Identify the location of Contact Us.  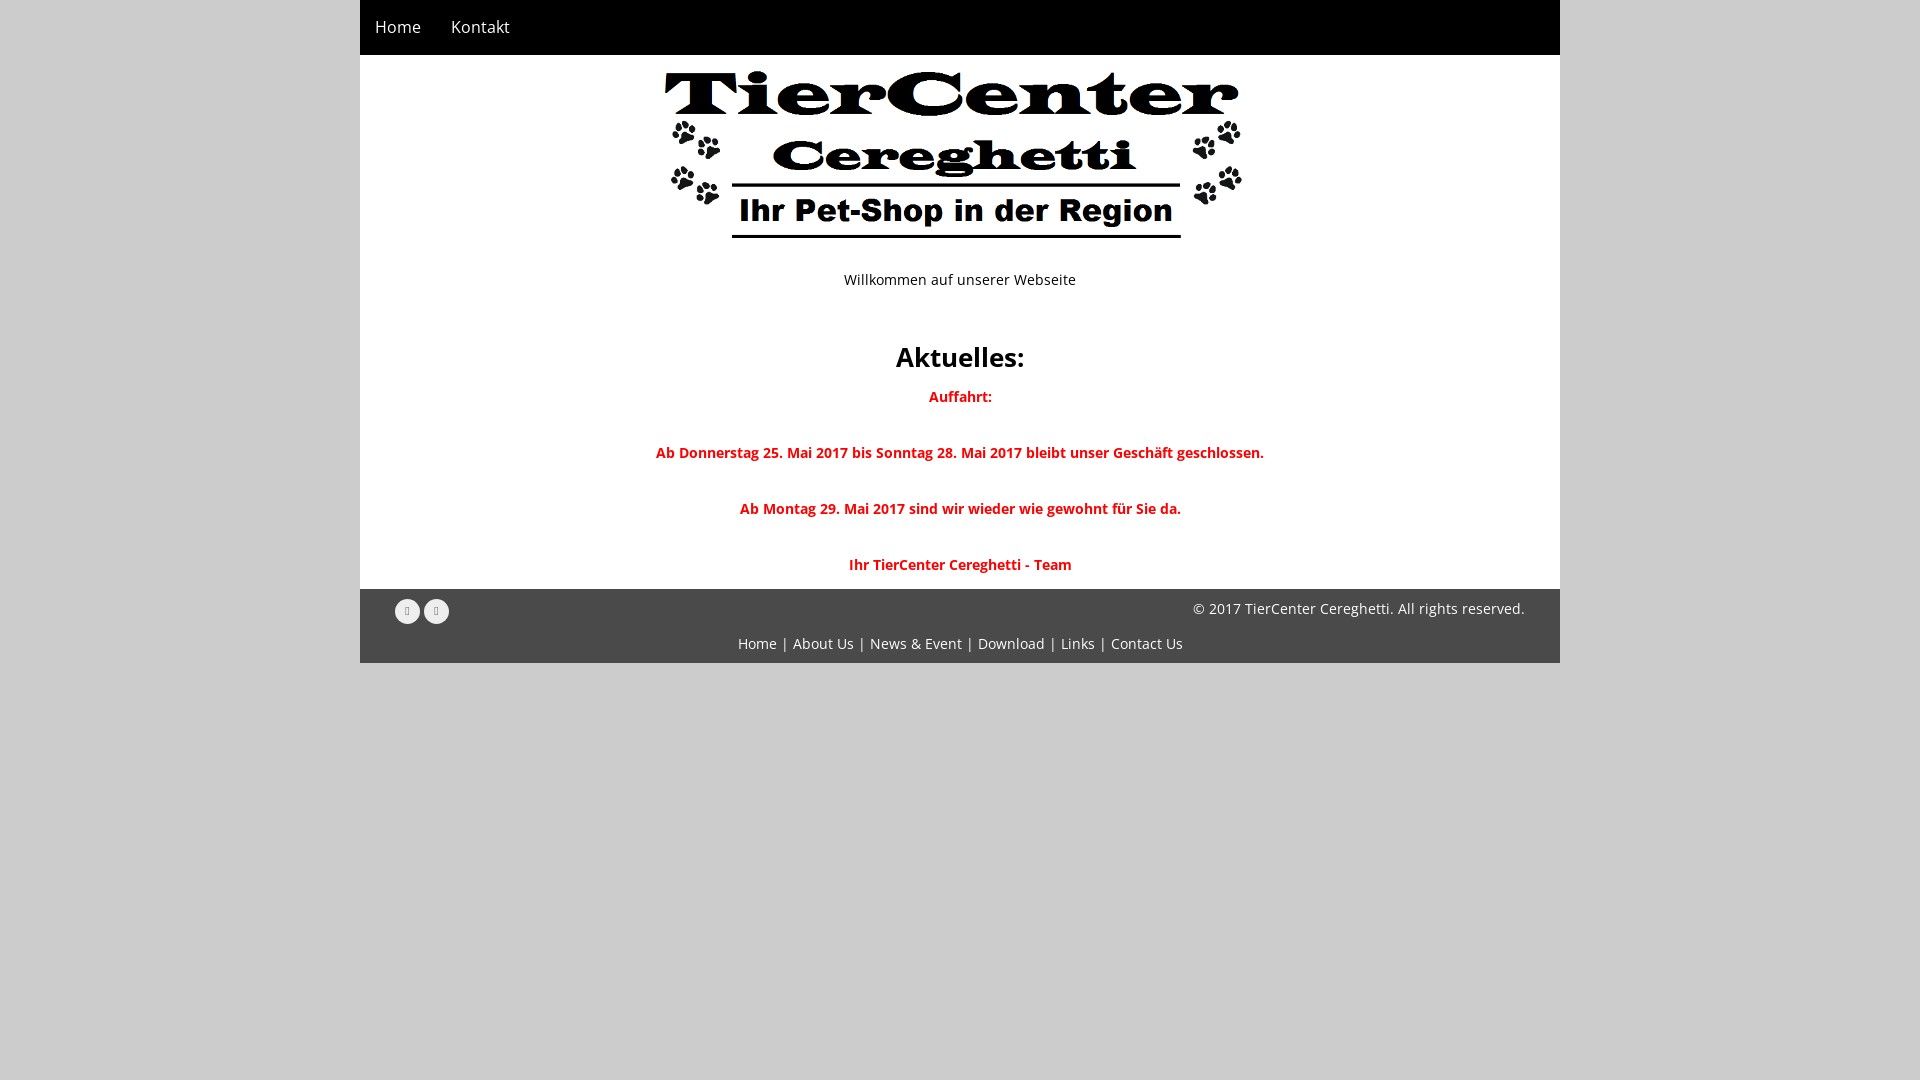
(1146, 644).